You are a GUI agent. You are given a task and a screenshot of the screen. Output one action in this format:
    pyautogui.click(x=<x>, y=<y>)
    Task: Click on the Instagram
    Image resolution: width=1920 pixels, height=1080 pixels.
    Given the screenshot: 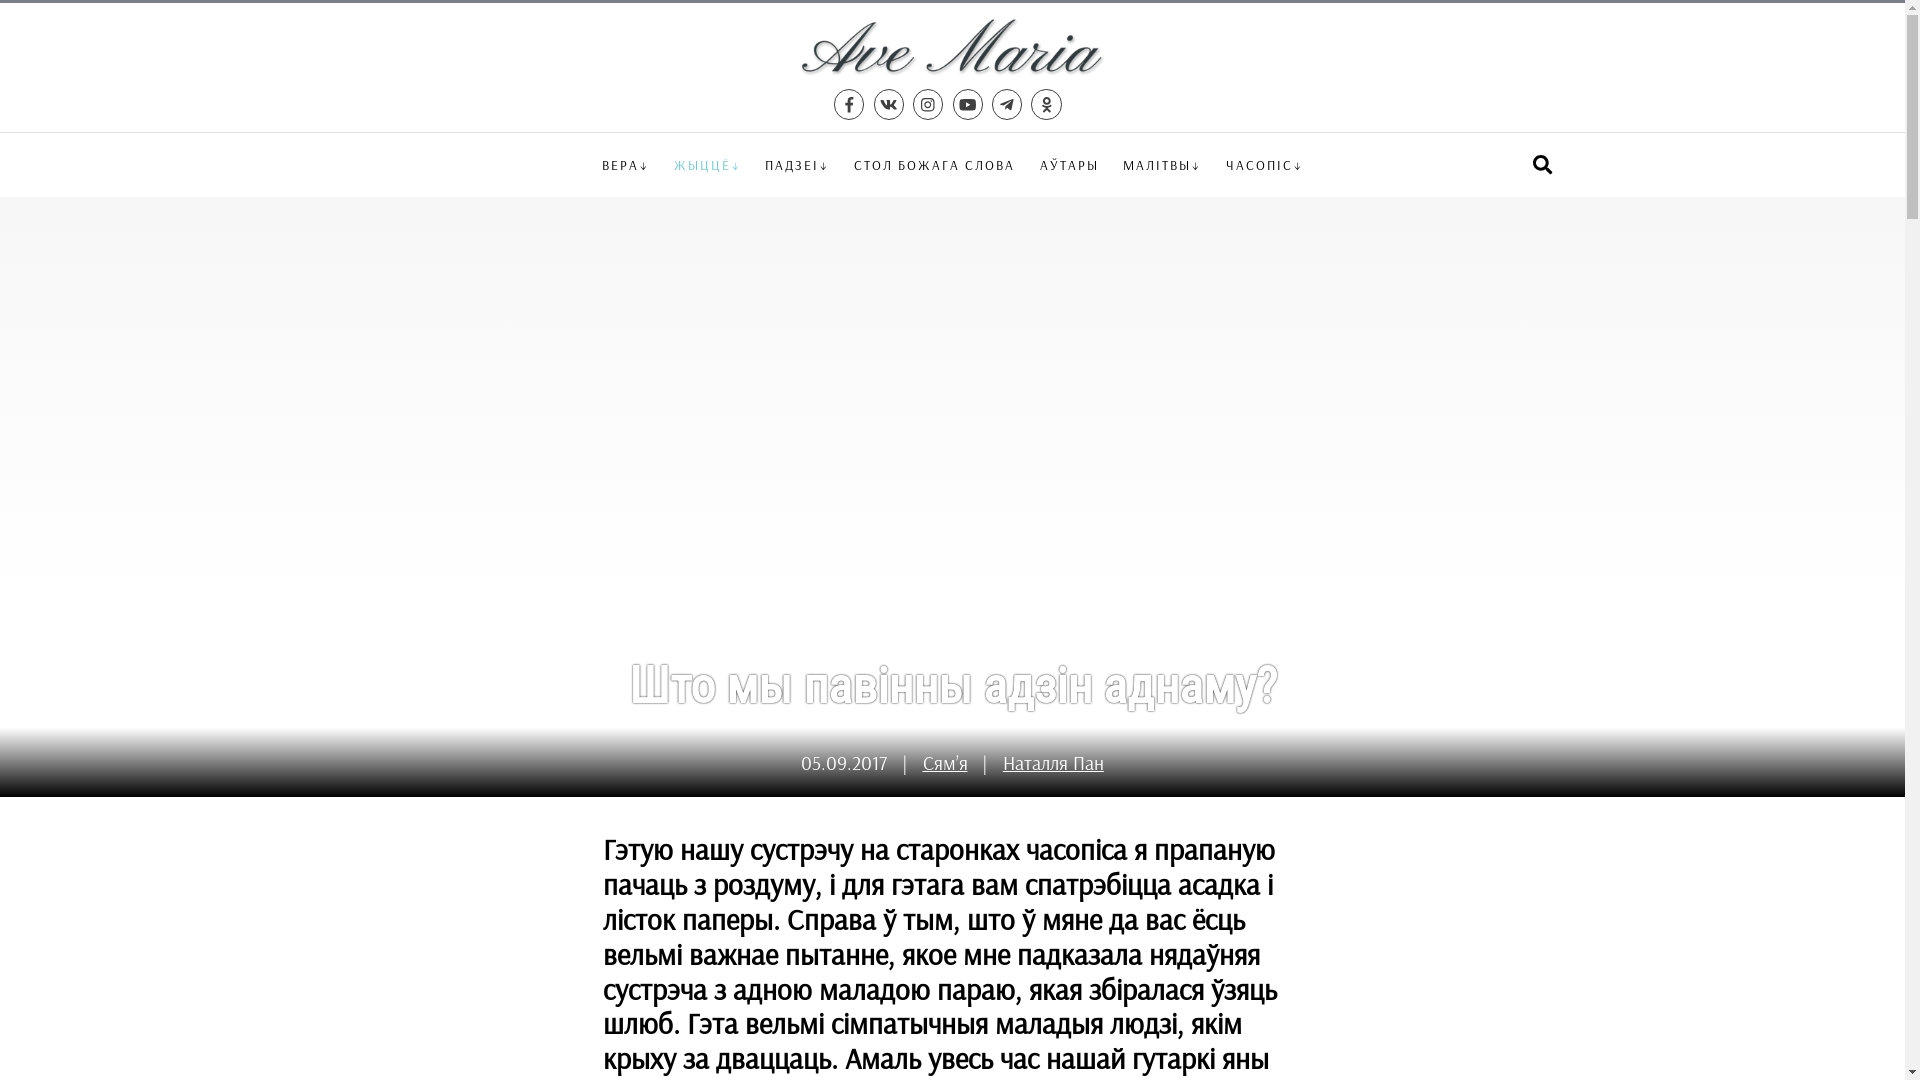 What is the action you would take?
    pyautogui.click(x=928, y=104)
    